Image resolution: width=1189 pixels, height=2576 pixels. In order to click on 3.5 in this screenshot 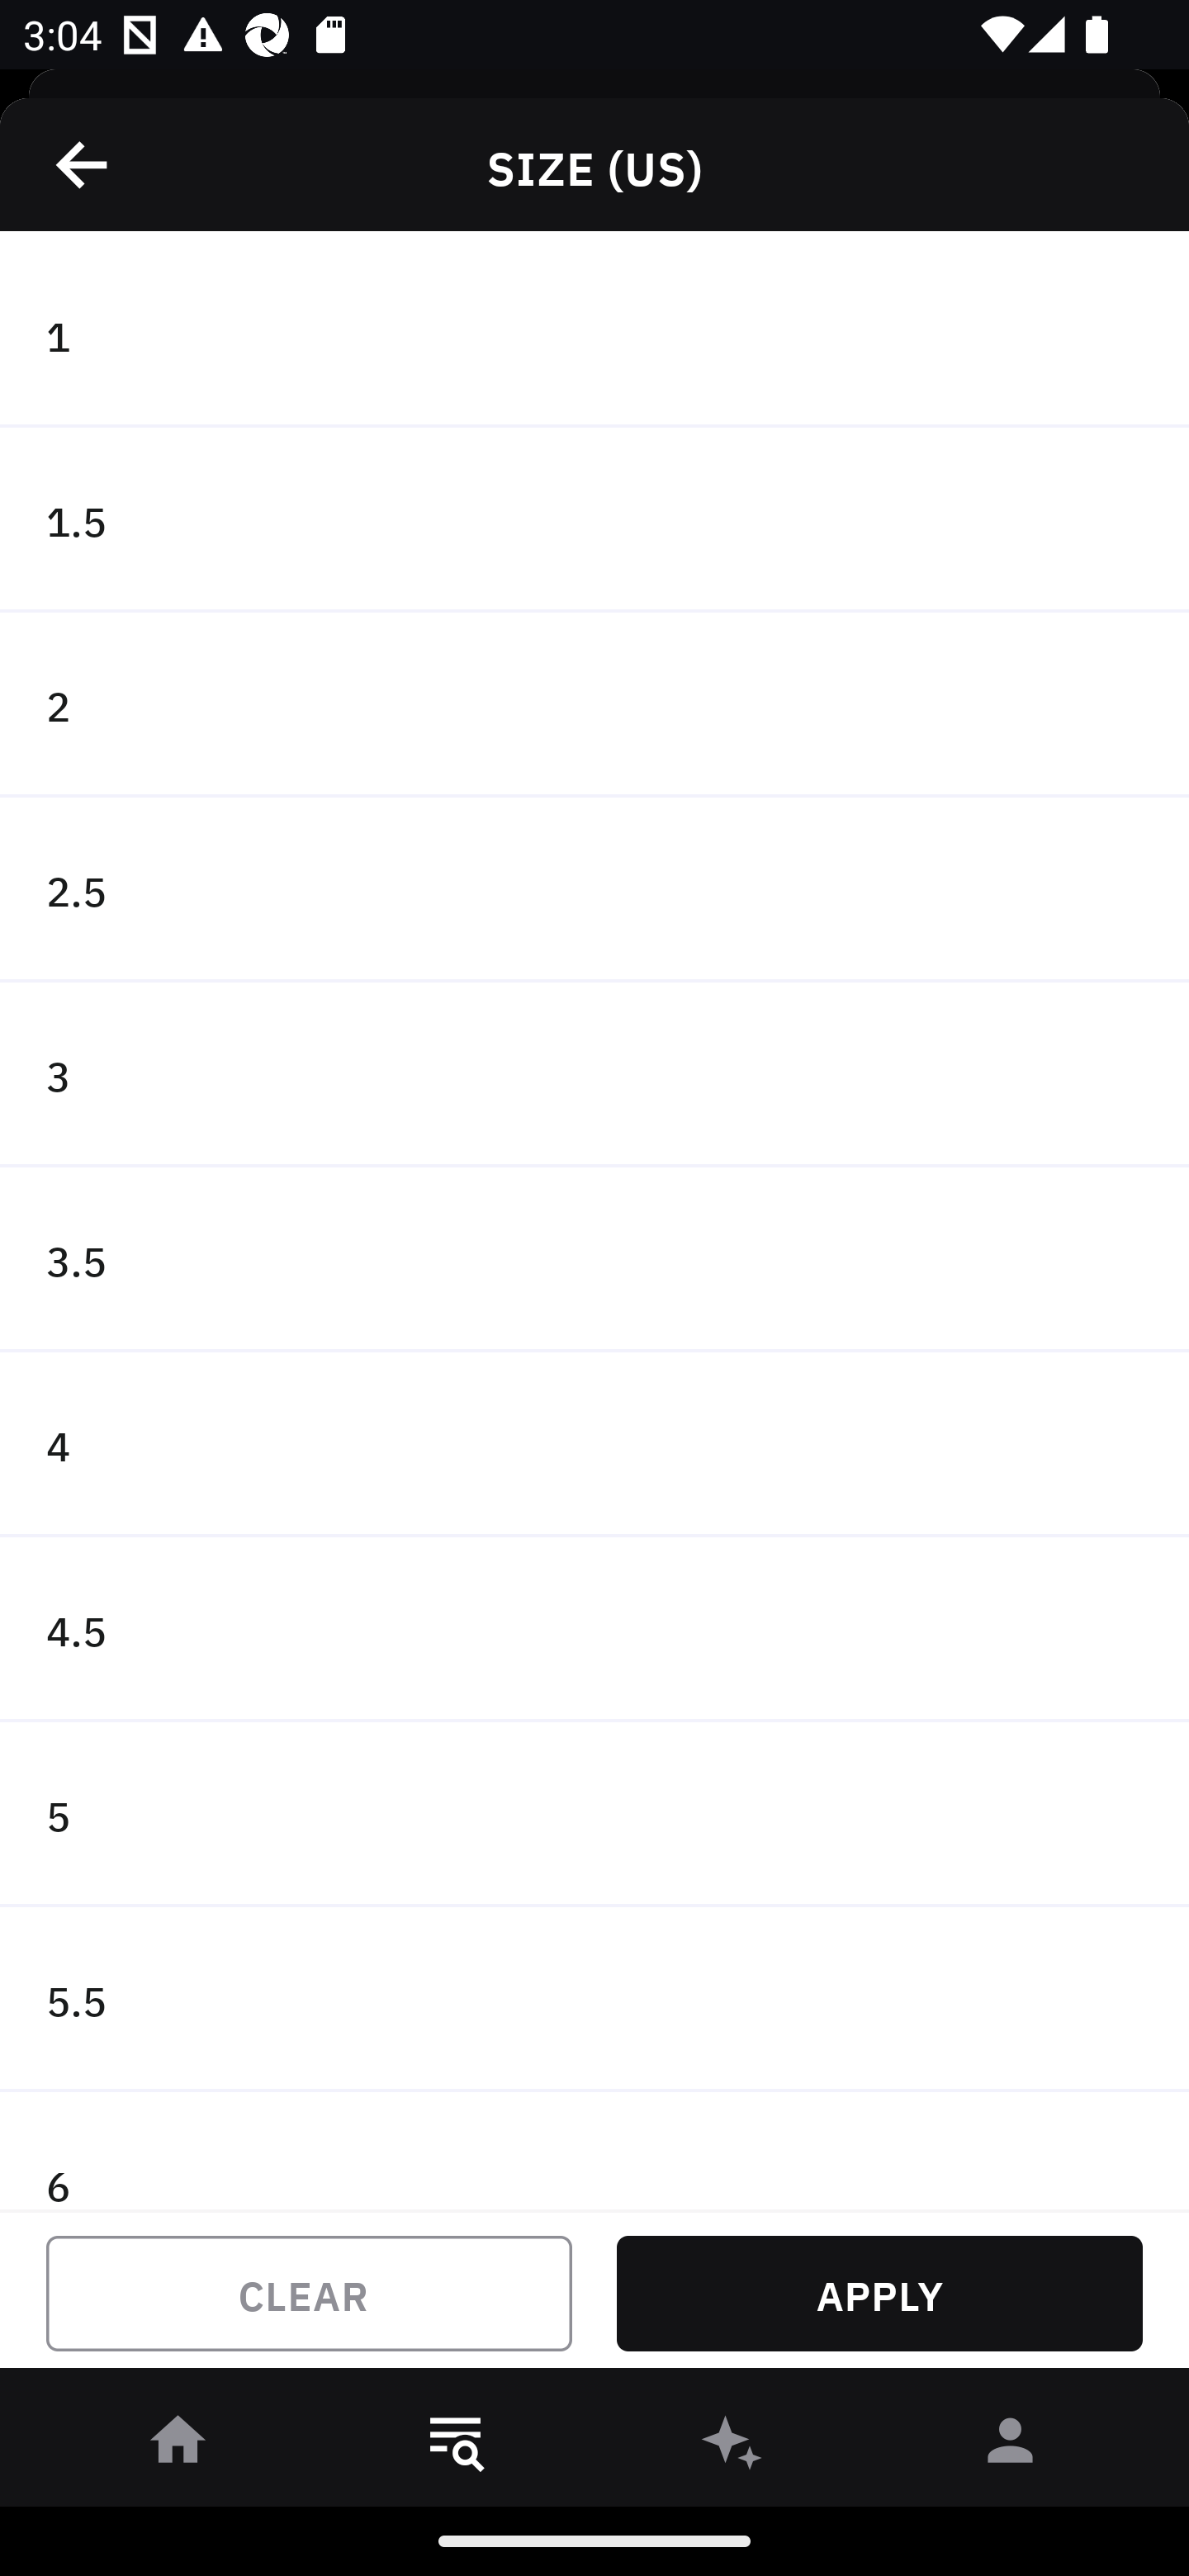, I will do `click(594, 1260)`.